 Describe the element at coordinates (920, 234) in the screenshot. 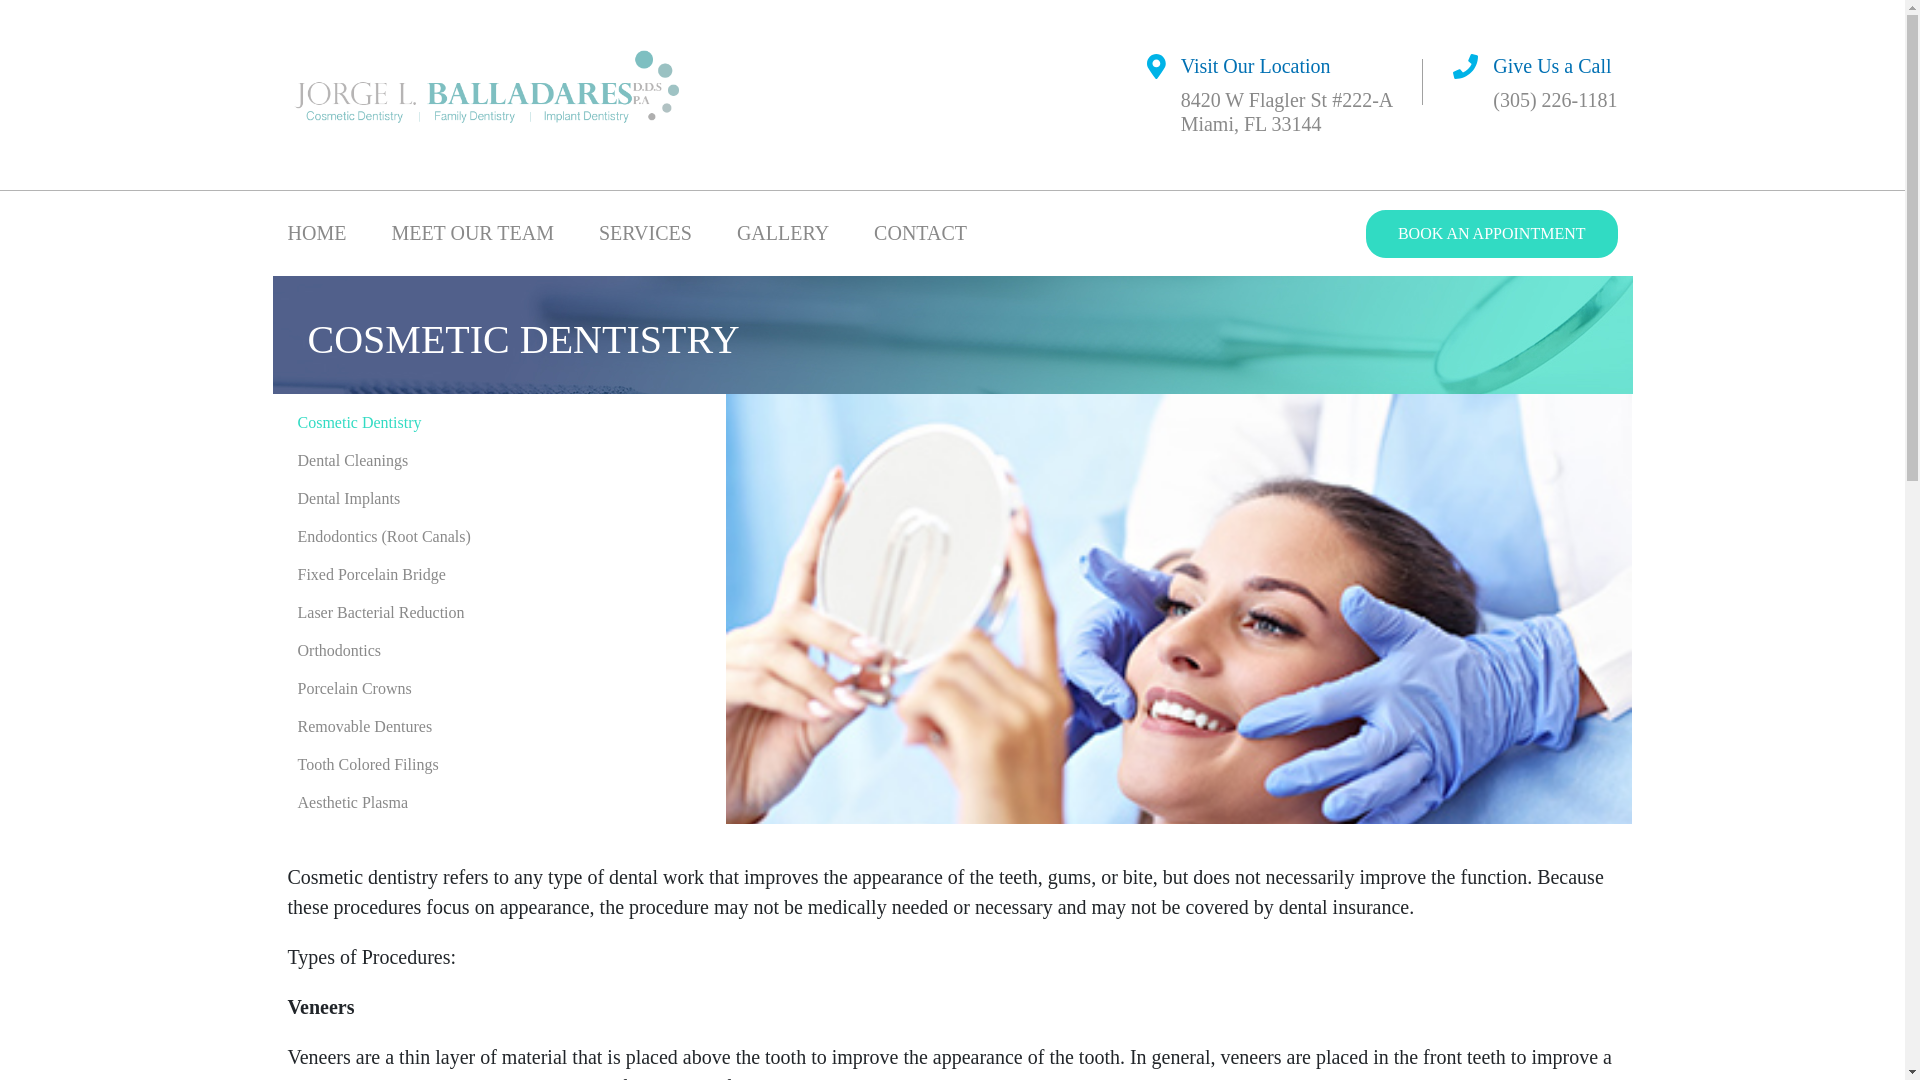

I see `CONTACT` at that location.